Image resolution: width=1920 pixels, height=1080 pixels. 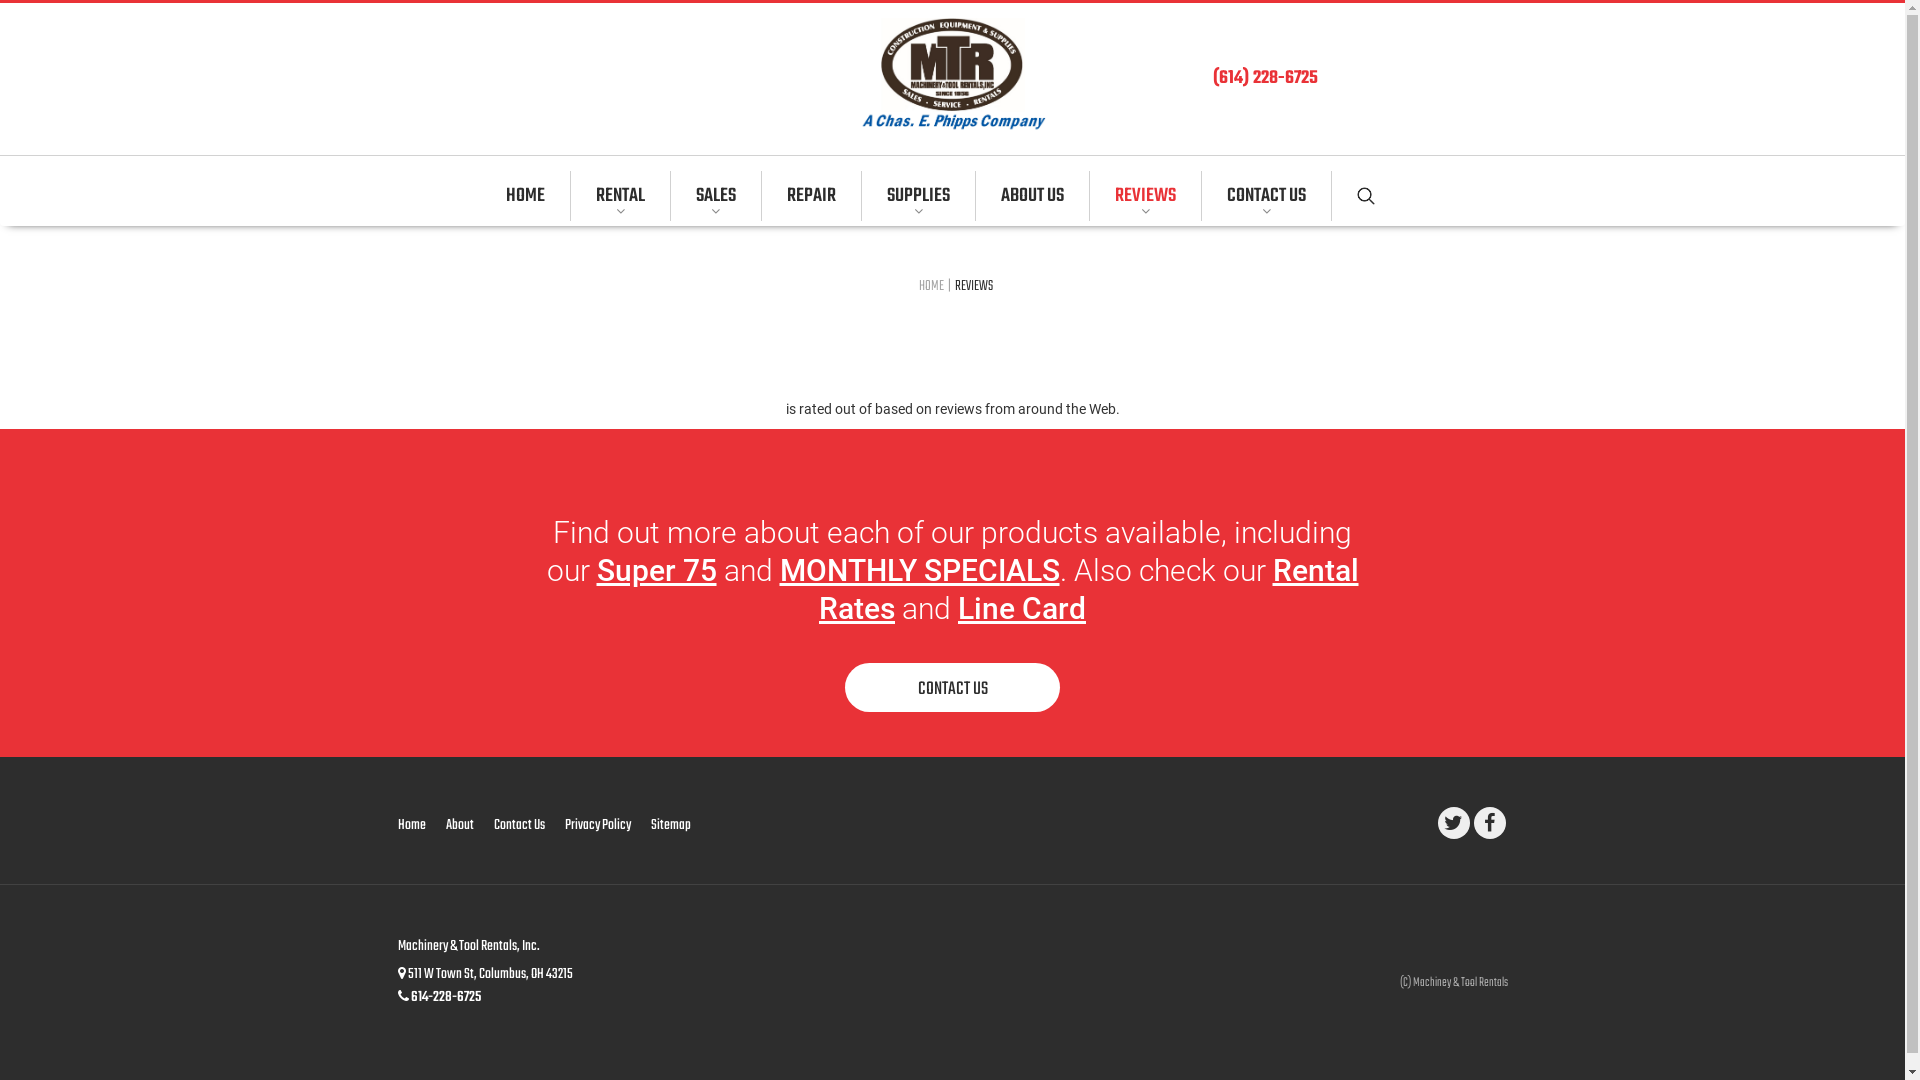 What do you see at coordinates (656, 570) in the screenshot?
I see `Super 75` at bounding box center [656, 570].